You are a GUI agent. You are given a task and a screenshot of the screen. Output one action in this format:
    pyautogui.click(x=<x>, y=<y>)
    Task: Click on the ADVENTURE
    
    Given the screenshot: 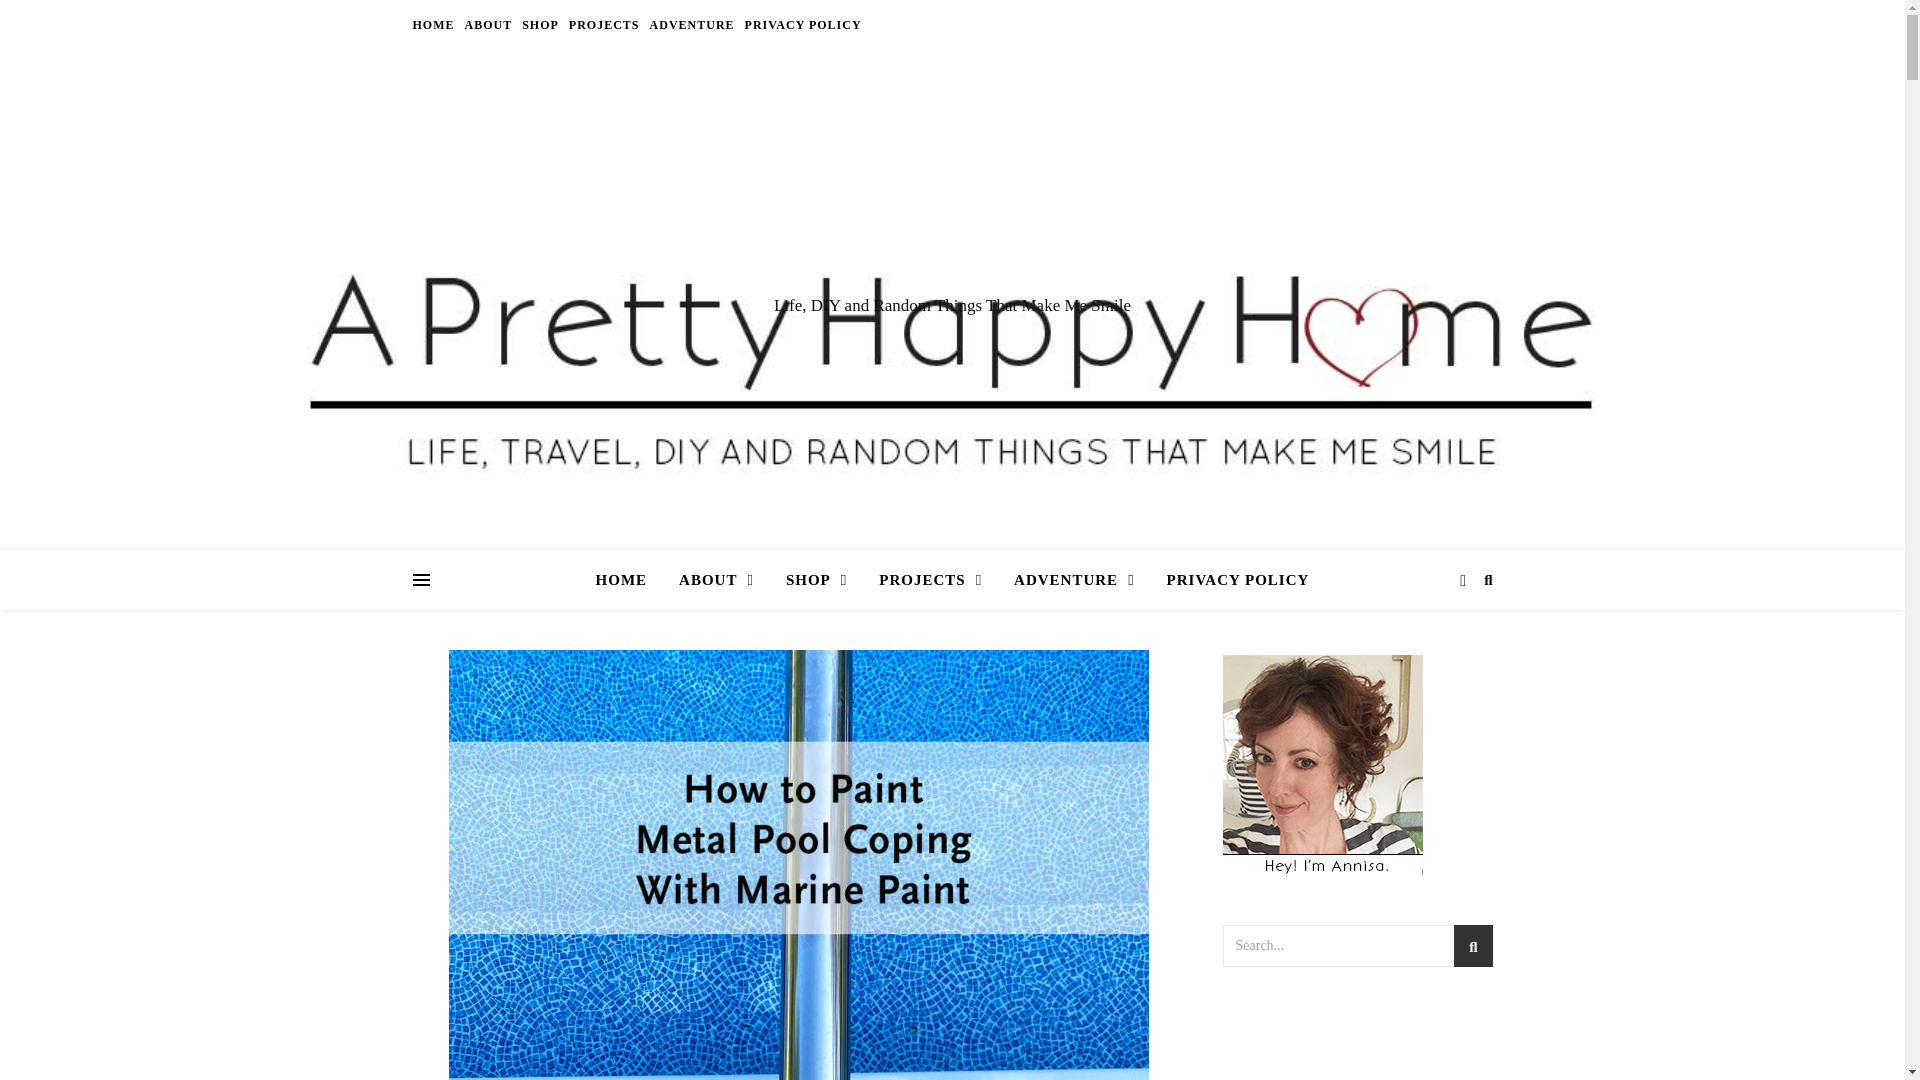 What is the action you would take?
    pyautogui.click(x=692, y=24)
    